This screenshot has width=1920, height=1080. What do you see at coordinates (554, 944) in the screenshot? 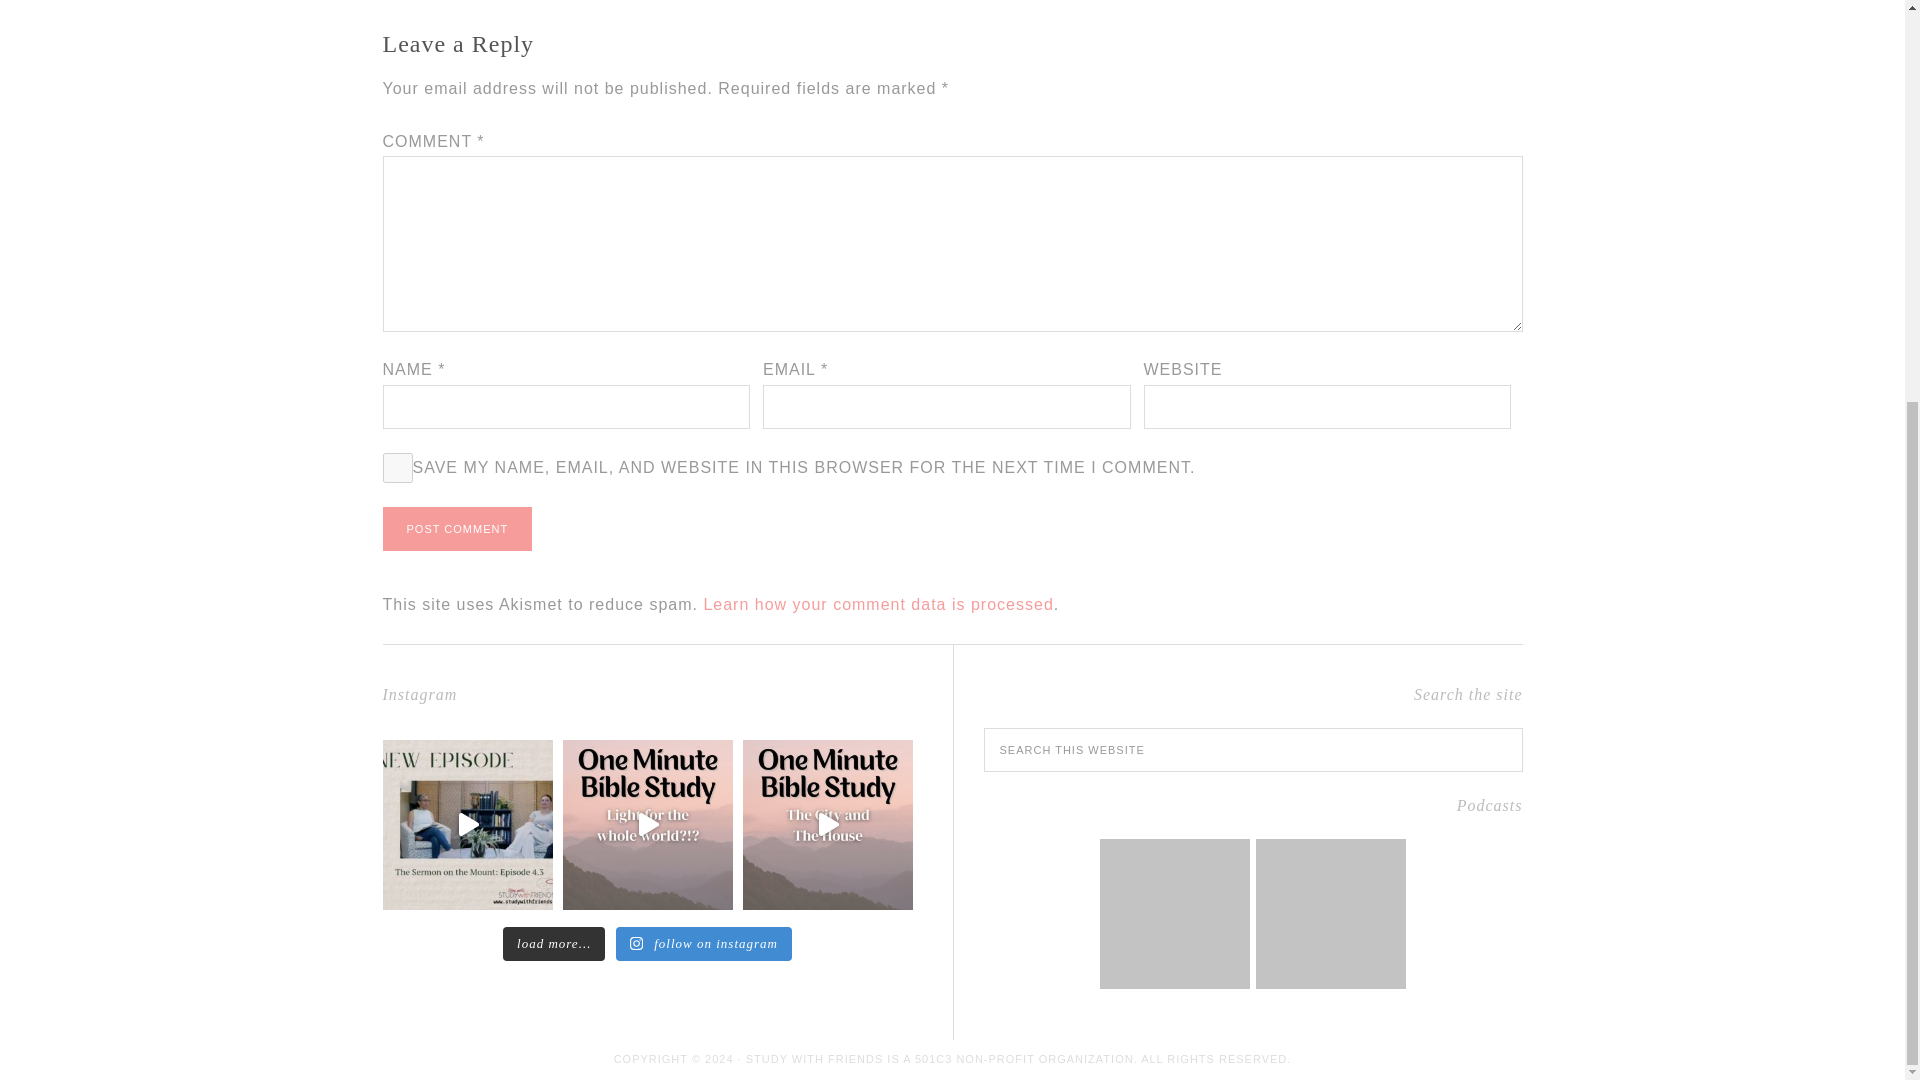
I see `load more...` at bounding box center [554, 944].